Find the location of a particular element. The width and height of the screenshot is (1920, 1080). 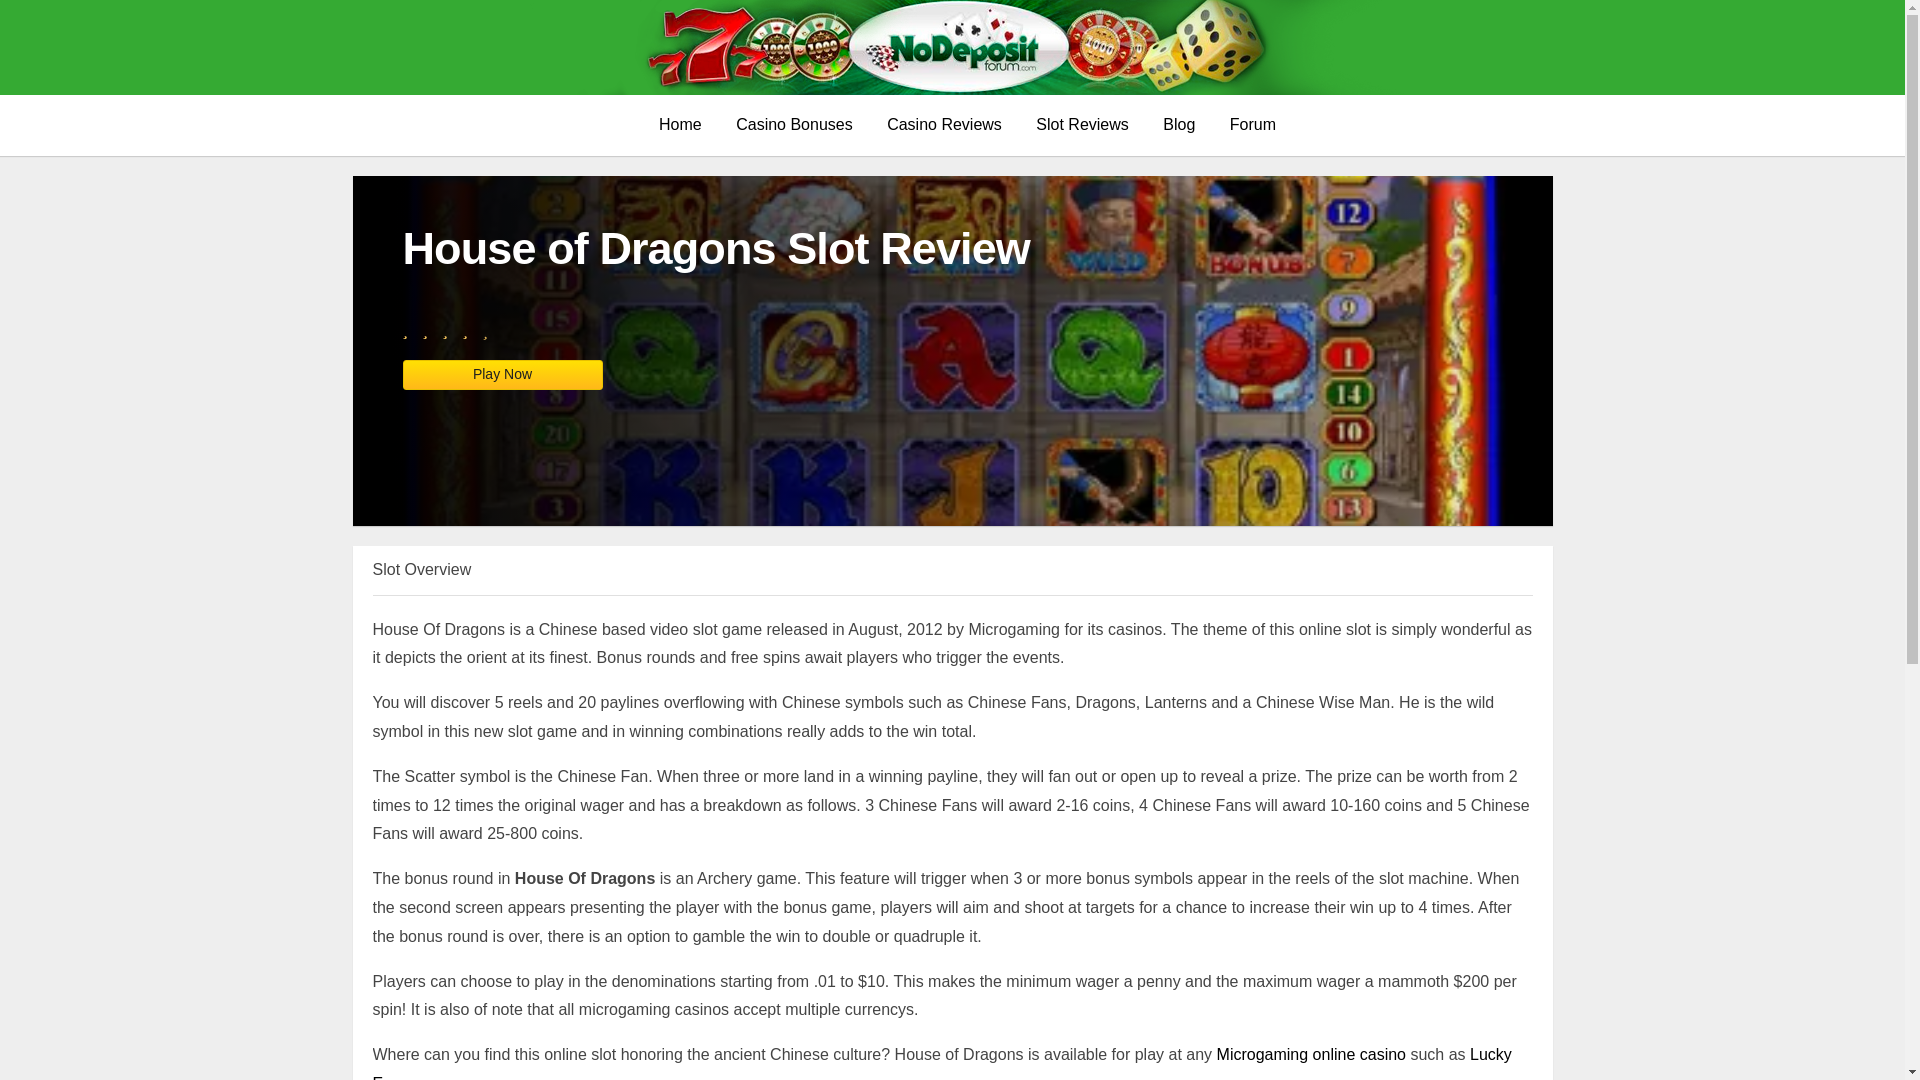

Blog is located at coordinates (1178, 126).